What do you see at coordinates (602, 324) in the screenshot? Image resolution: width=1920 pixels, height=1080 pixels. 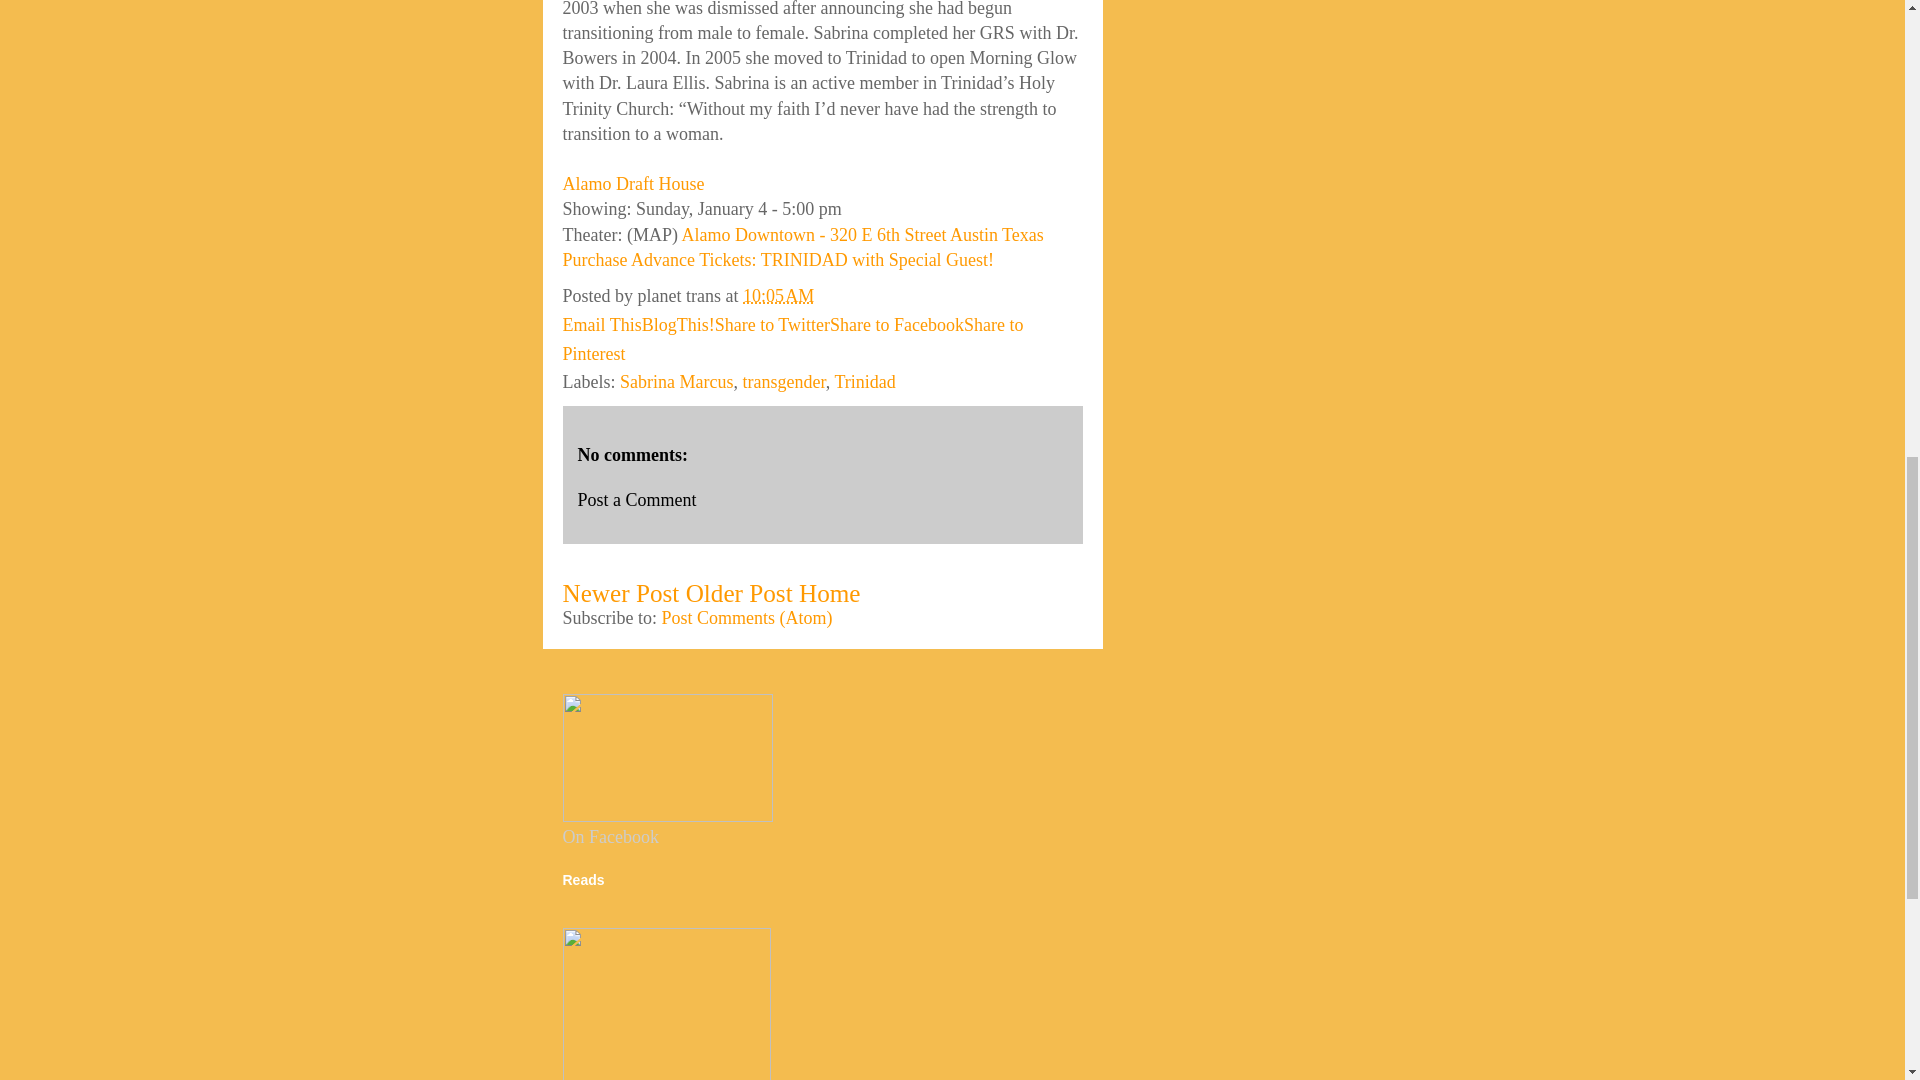 I see `Email This` at bounding box center [602, 324].